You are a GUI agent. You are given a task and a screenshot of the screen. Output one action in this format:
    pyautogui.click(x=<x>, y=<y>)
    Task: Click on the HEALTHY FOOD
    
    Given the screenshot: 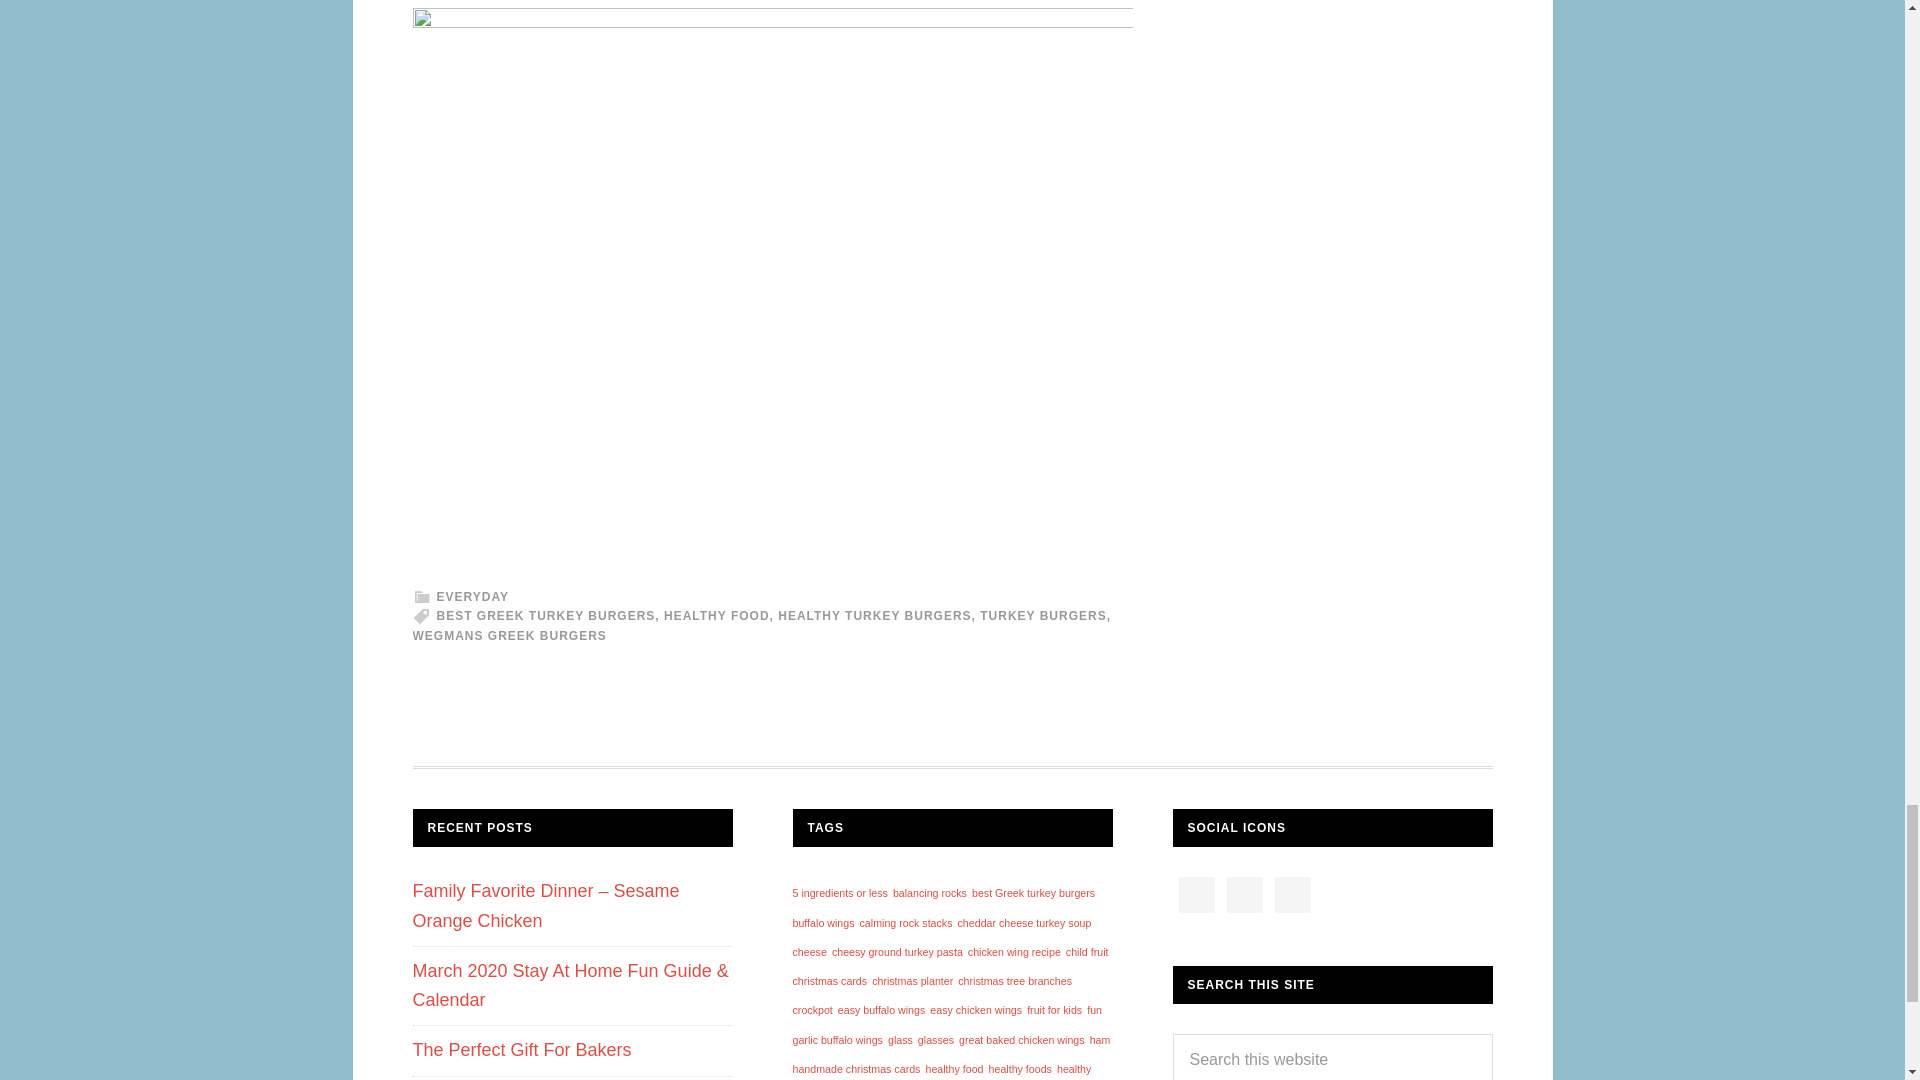 What is the action you would take?
    pyautogui.click(x=716, y=616)
    